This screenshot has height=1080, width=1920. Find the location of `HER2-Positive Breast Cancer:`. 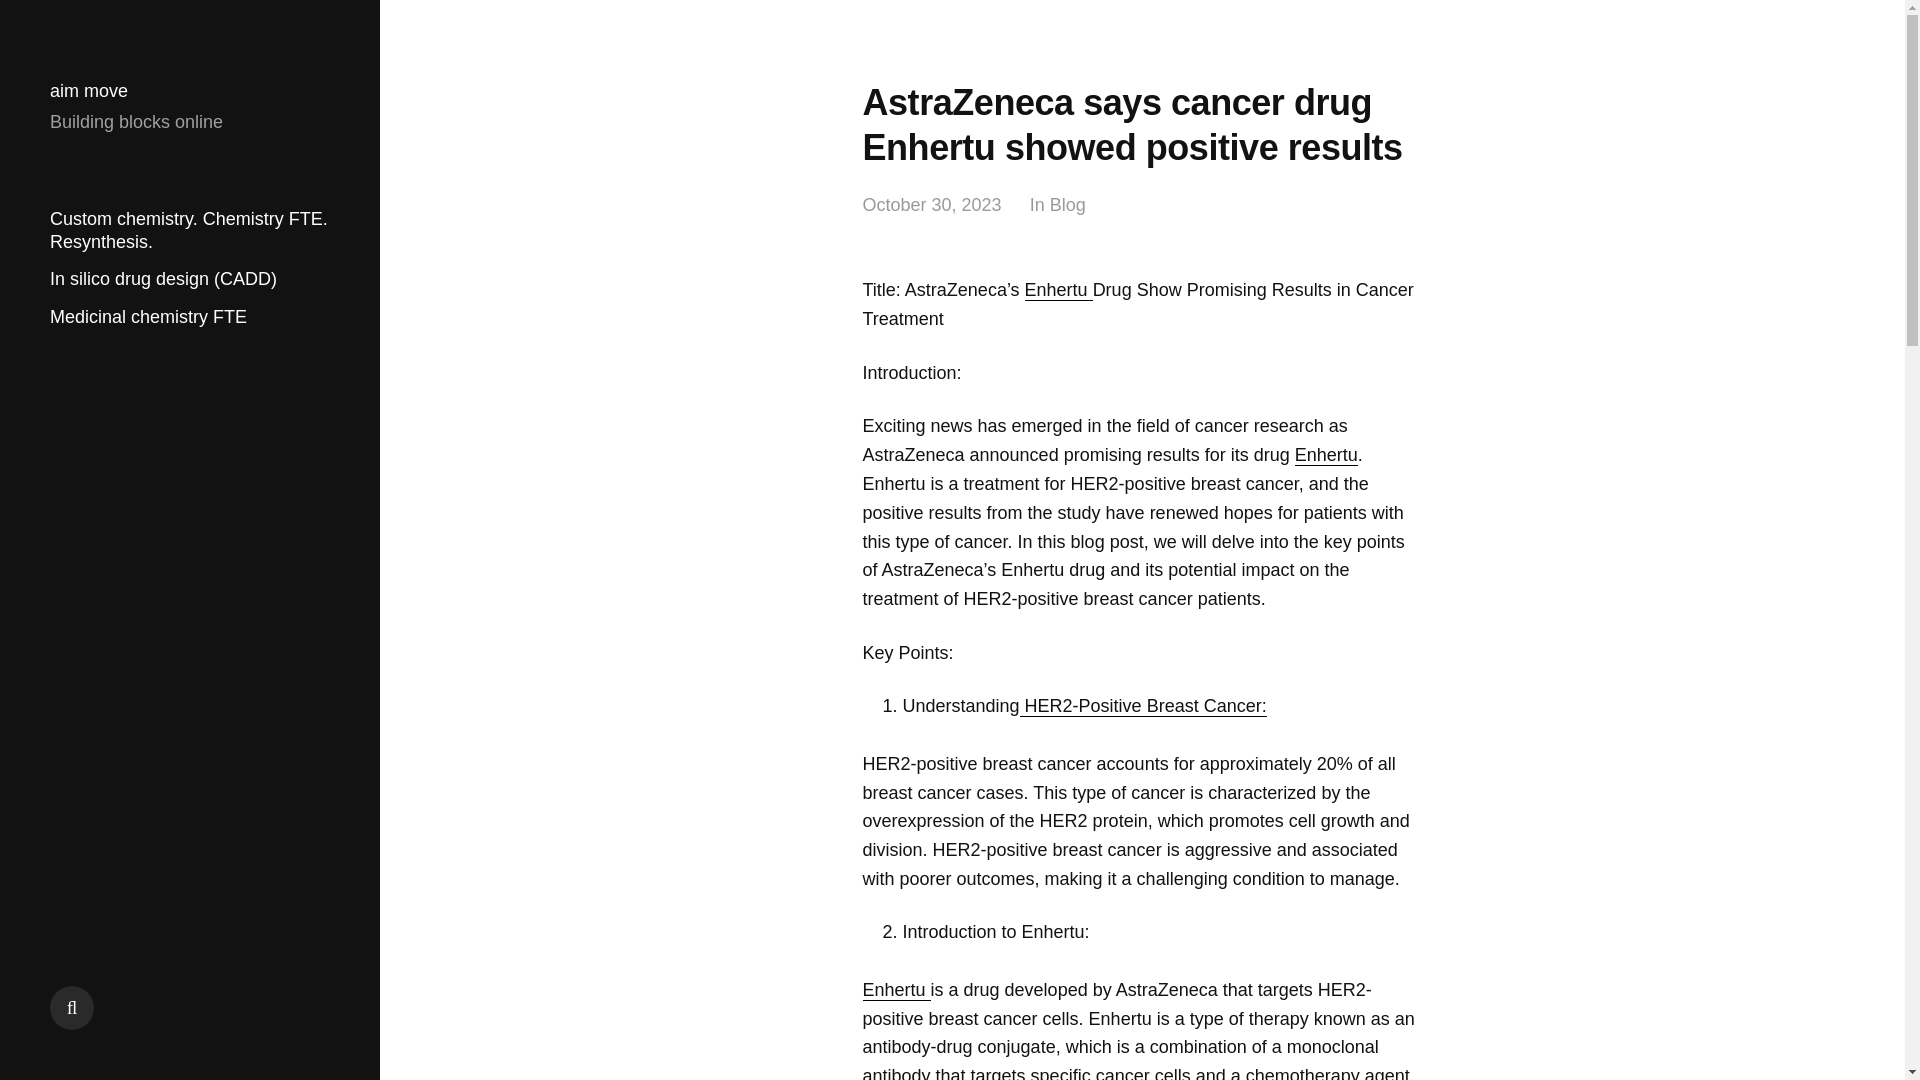

HER2-Positive Breast Cancer: is located at coordinates (1143, 706).